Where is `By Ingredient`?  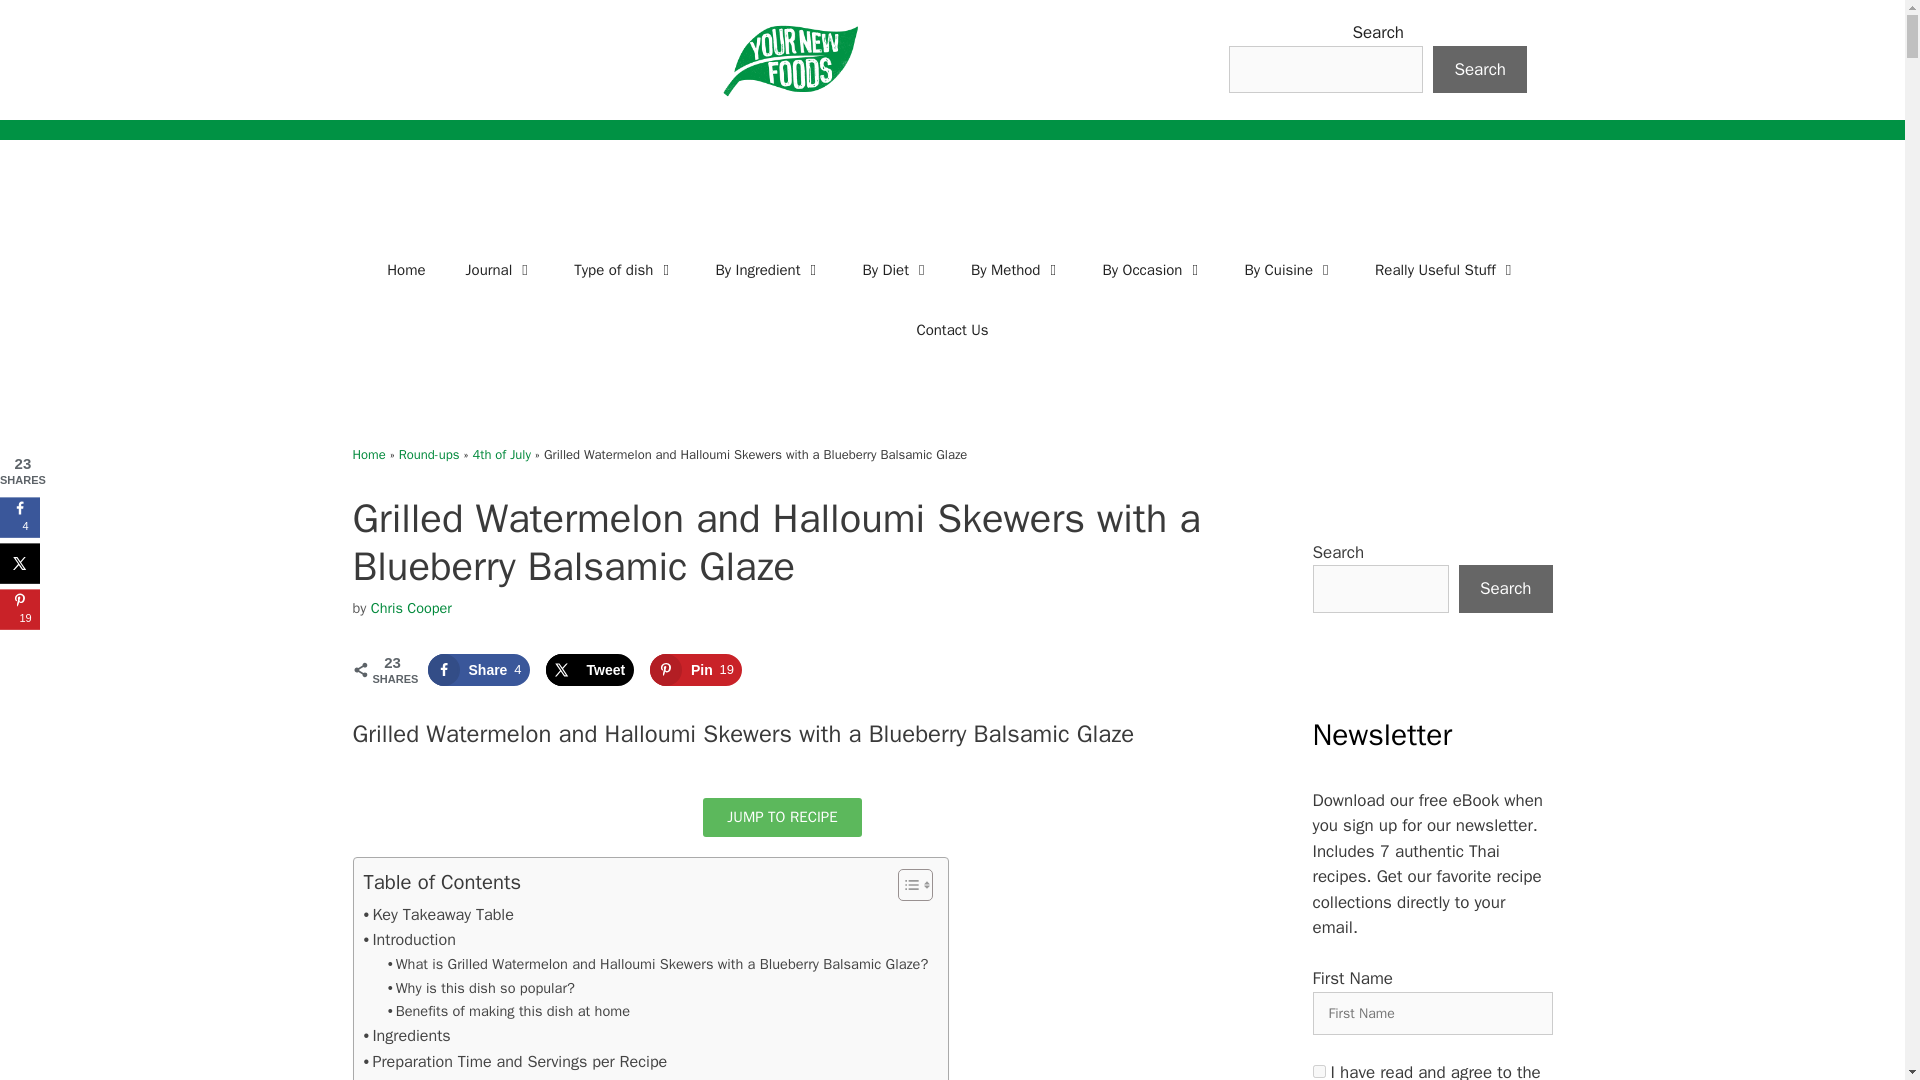
By Ingredient is located at coordinates (768, 270).